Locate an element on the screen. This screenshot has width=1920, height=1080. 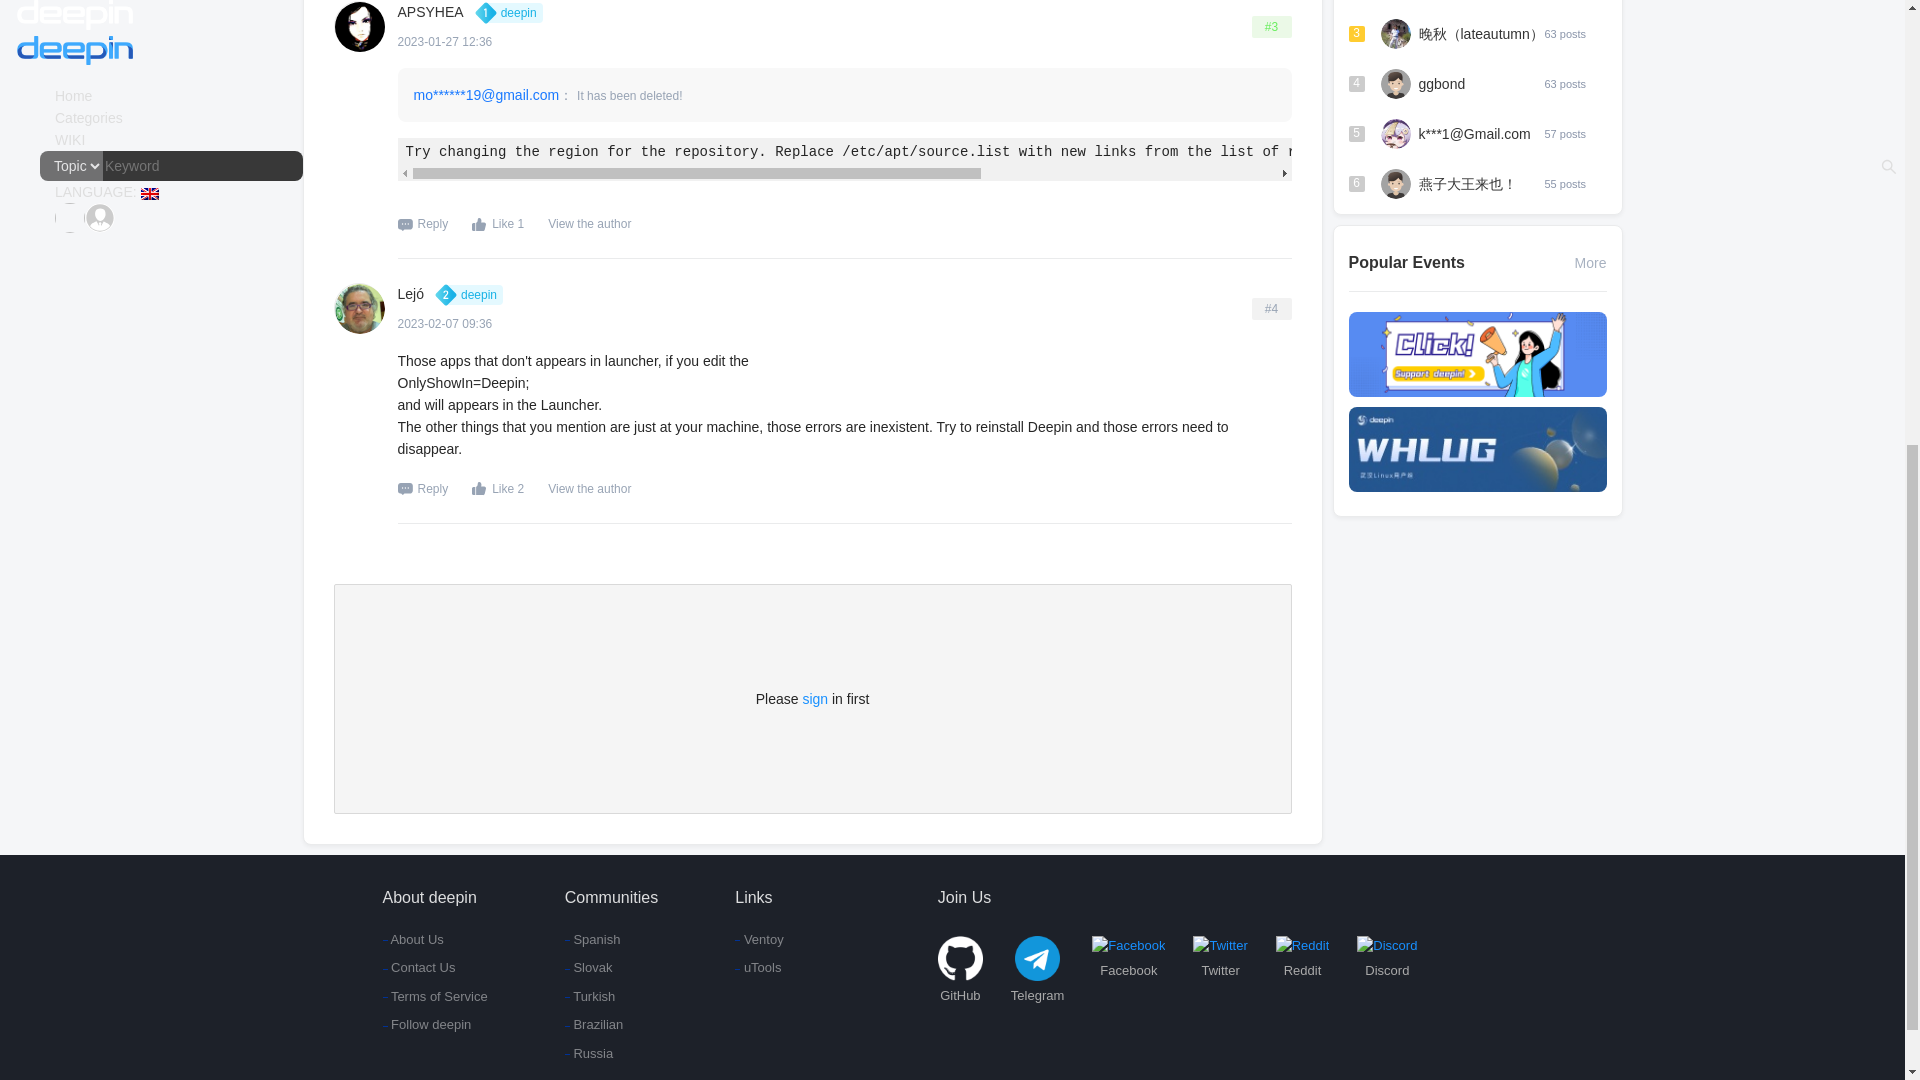
Terms of Service is located at coordinates (434, 996).